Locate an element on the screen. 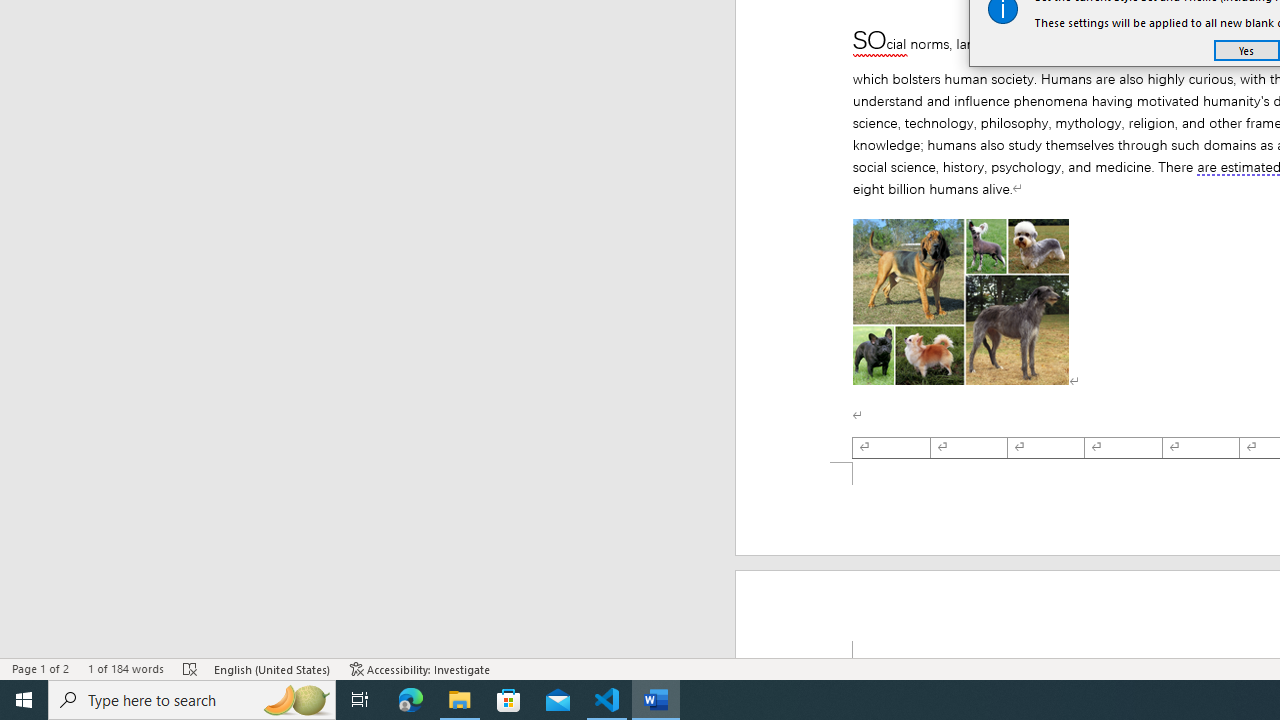 This screenshot has height=720, width=1280. Visual Studio Code - 1 running window is located at coordinates (607, 700).